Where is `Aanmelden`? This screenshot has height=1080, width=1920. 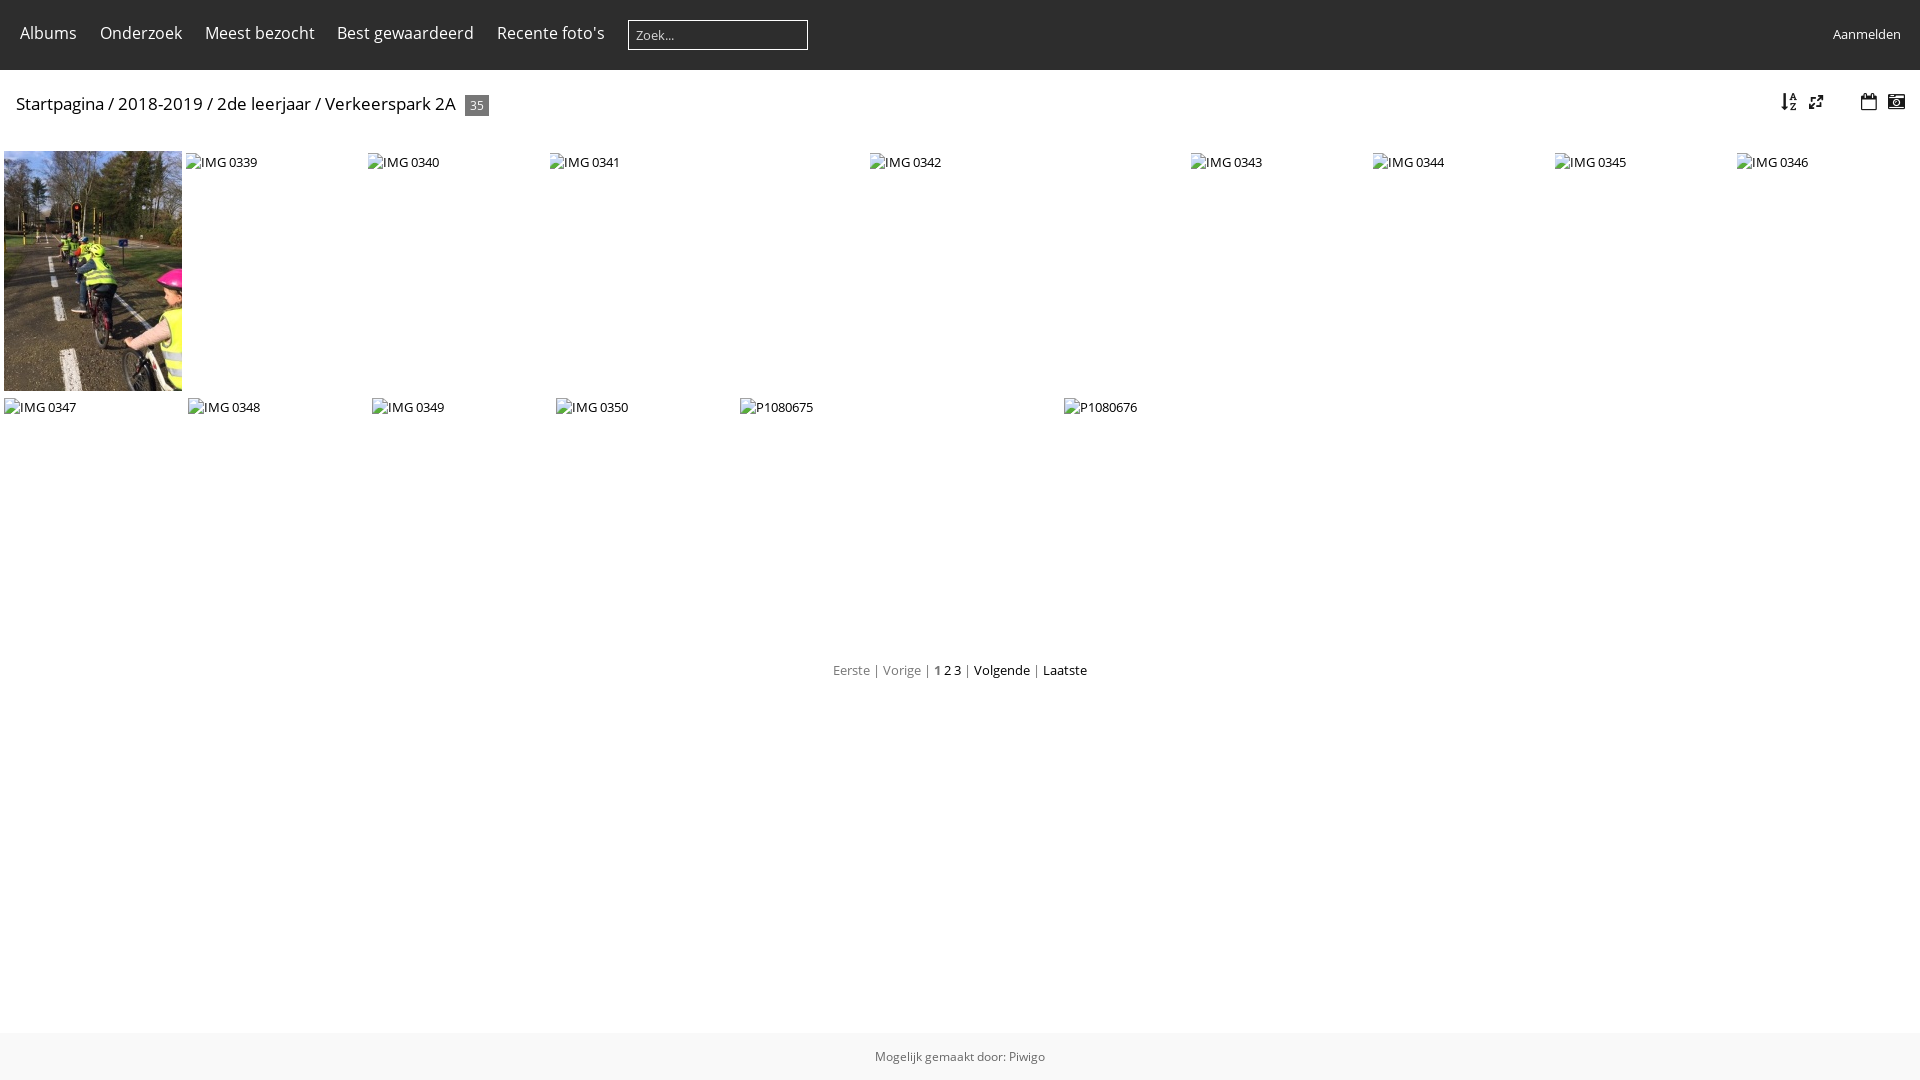 Aanmelden is located at coordinates (1866, 34).